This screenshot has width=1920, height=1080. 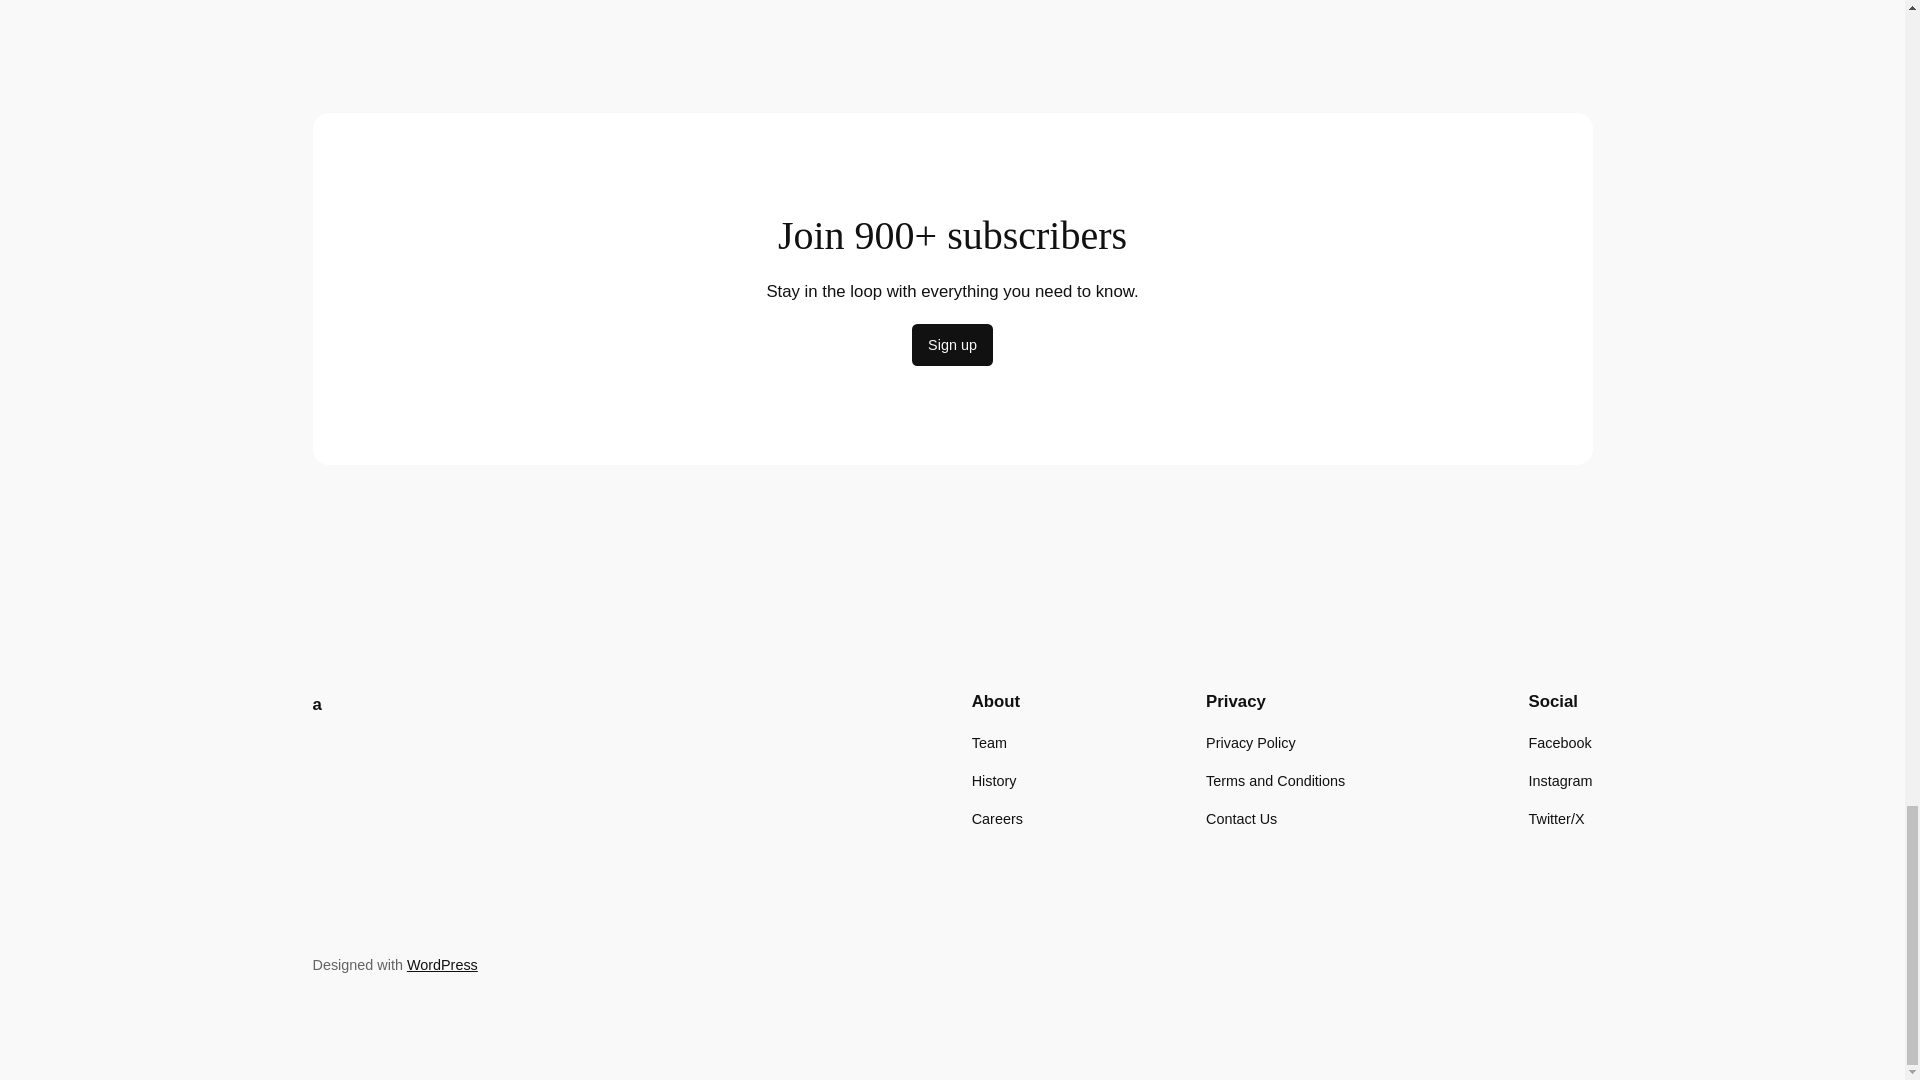 I want to click on Team, so click(x=988, y=742).